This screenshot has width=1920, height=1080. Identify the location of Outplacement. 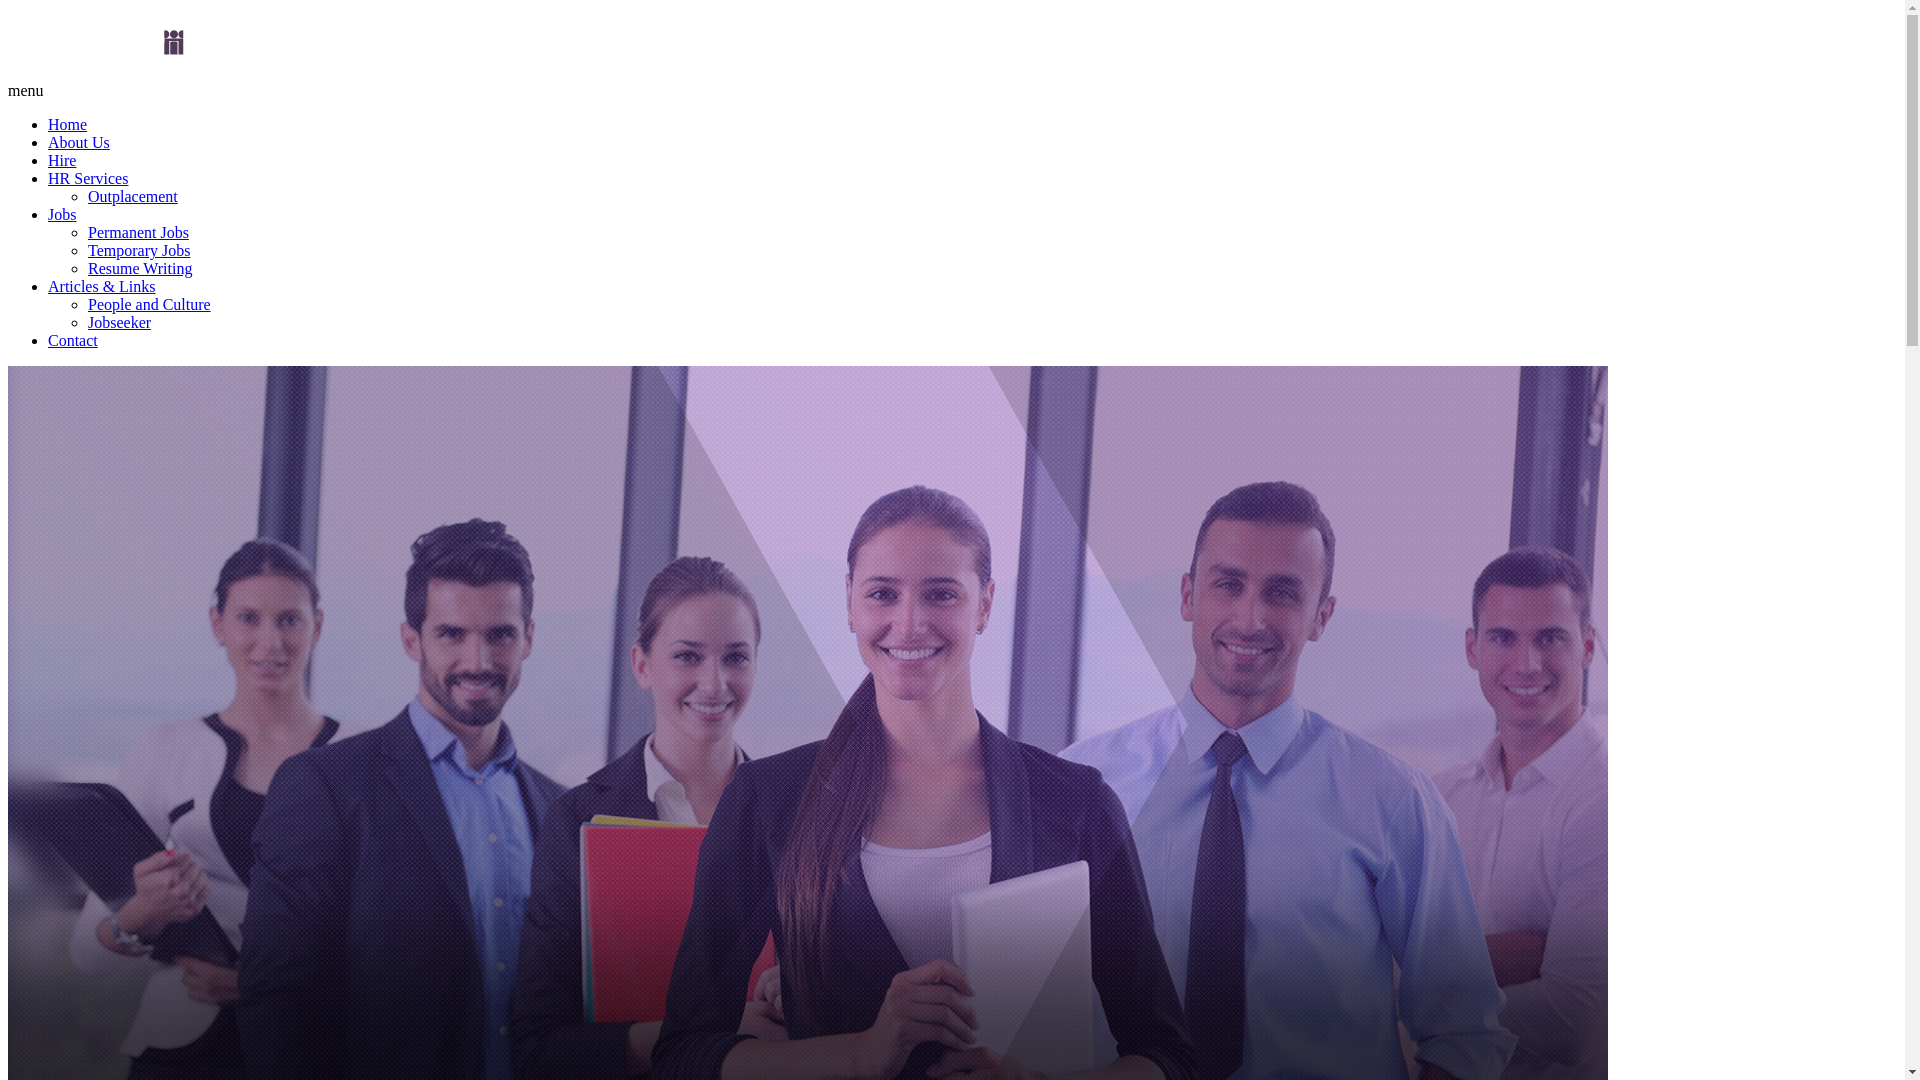
(133, 196).